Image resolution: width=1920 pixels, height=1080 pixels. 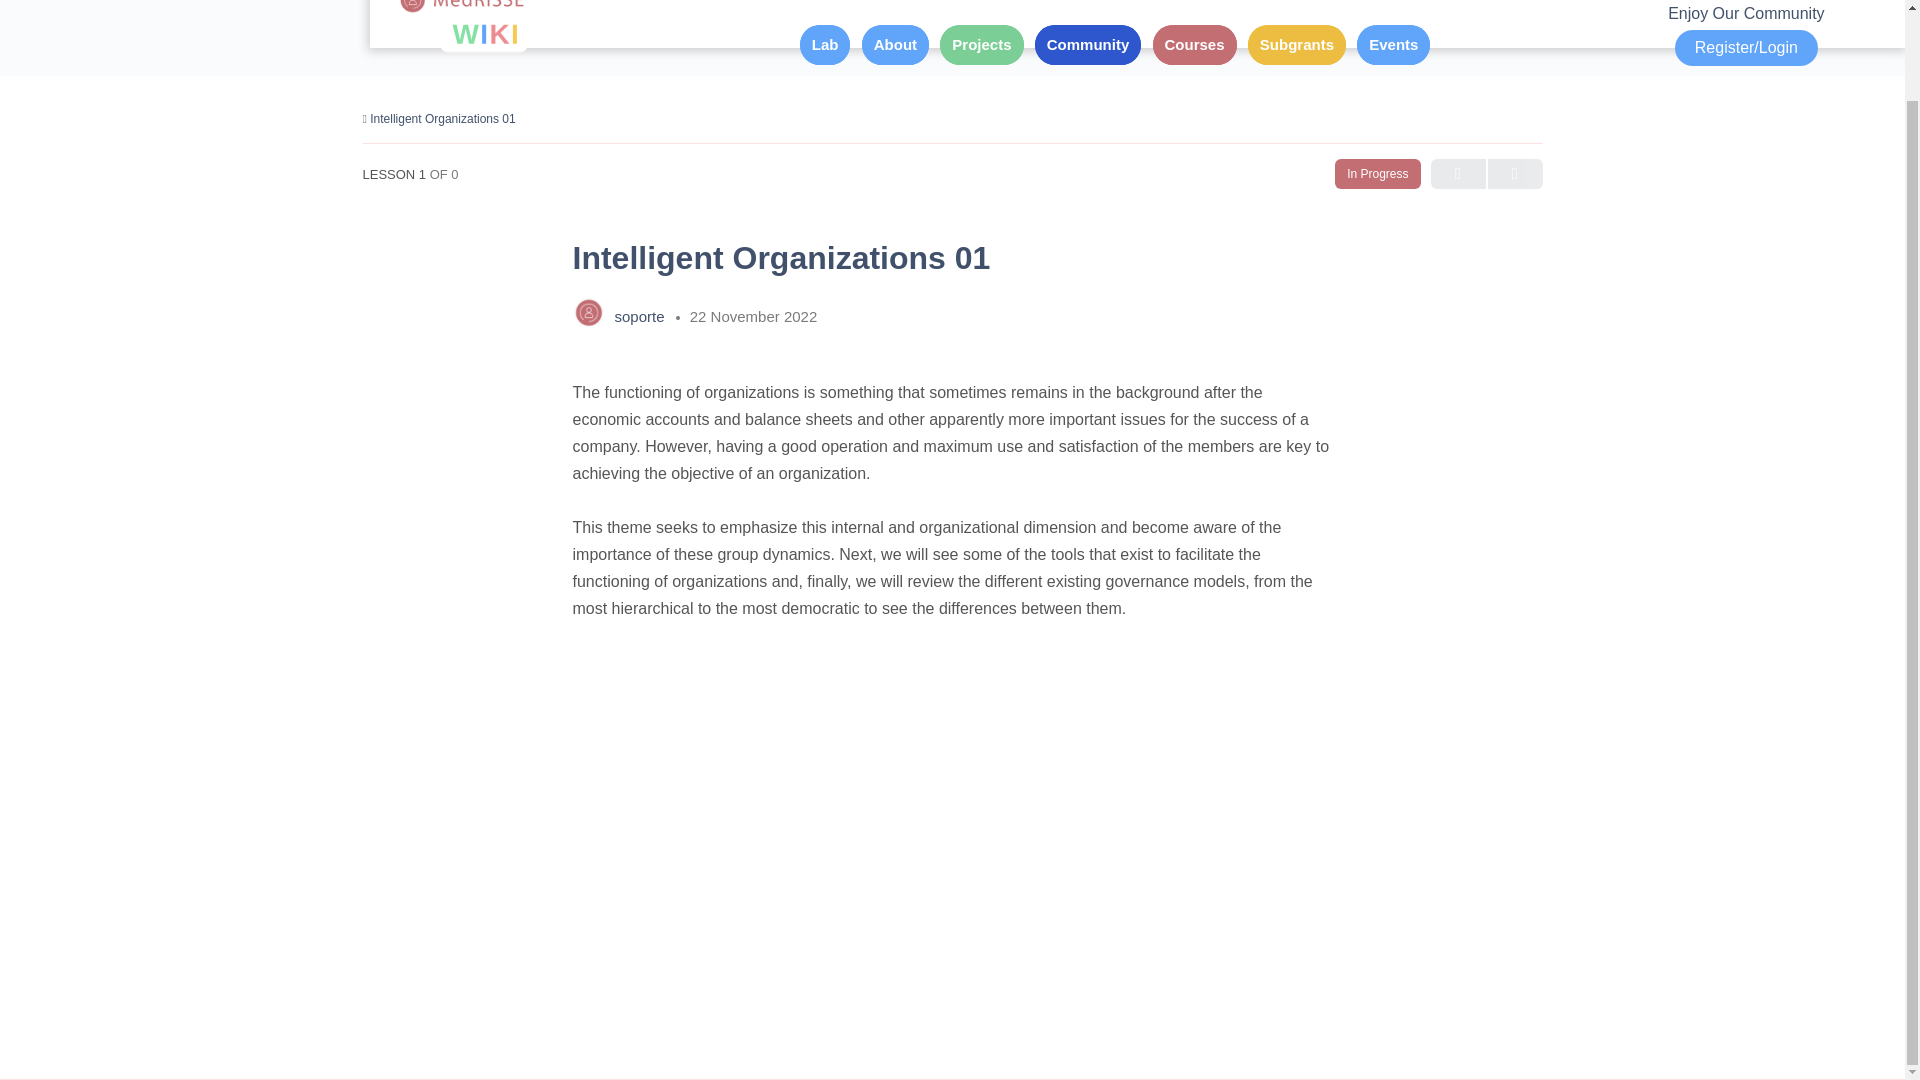 I want to click on Events, so click(x=1394, y=44).